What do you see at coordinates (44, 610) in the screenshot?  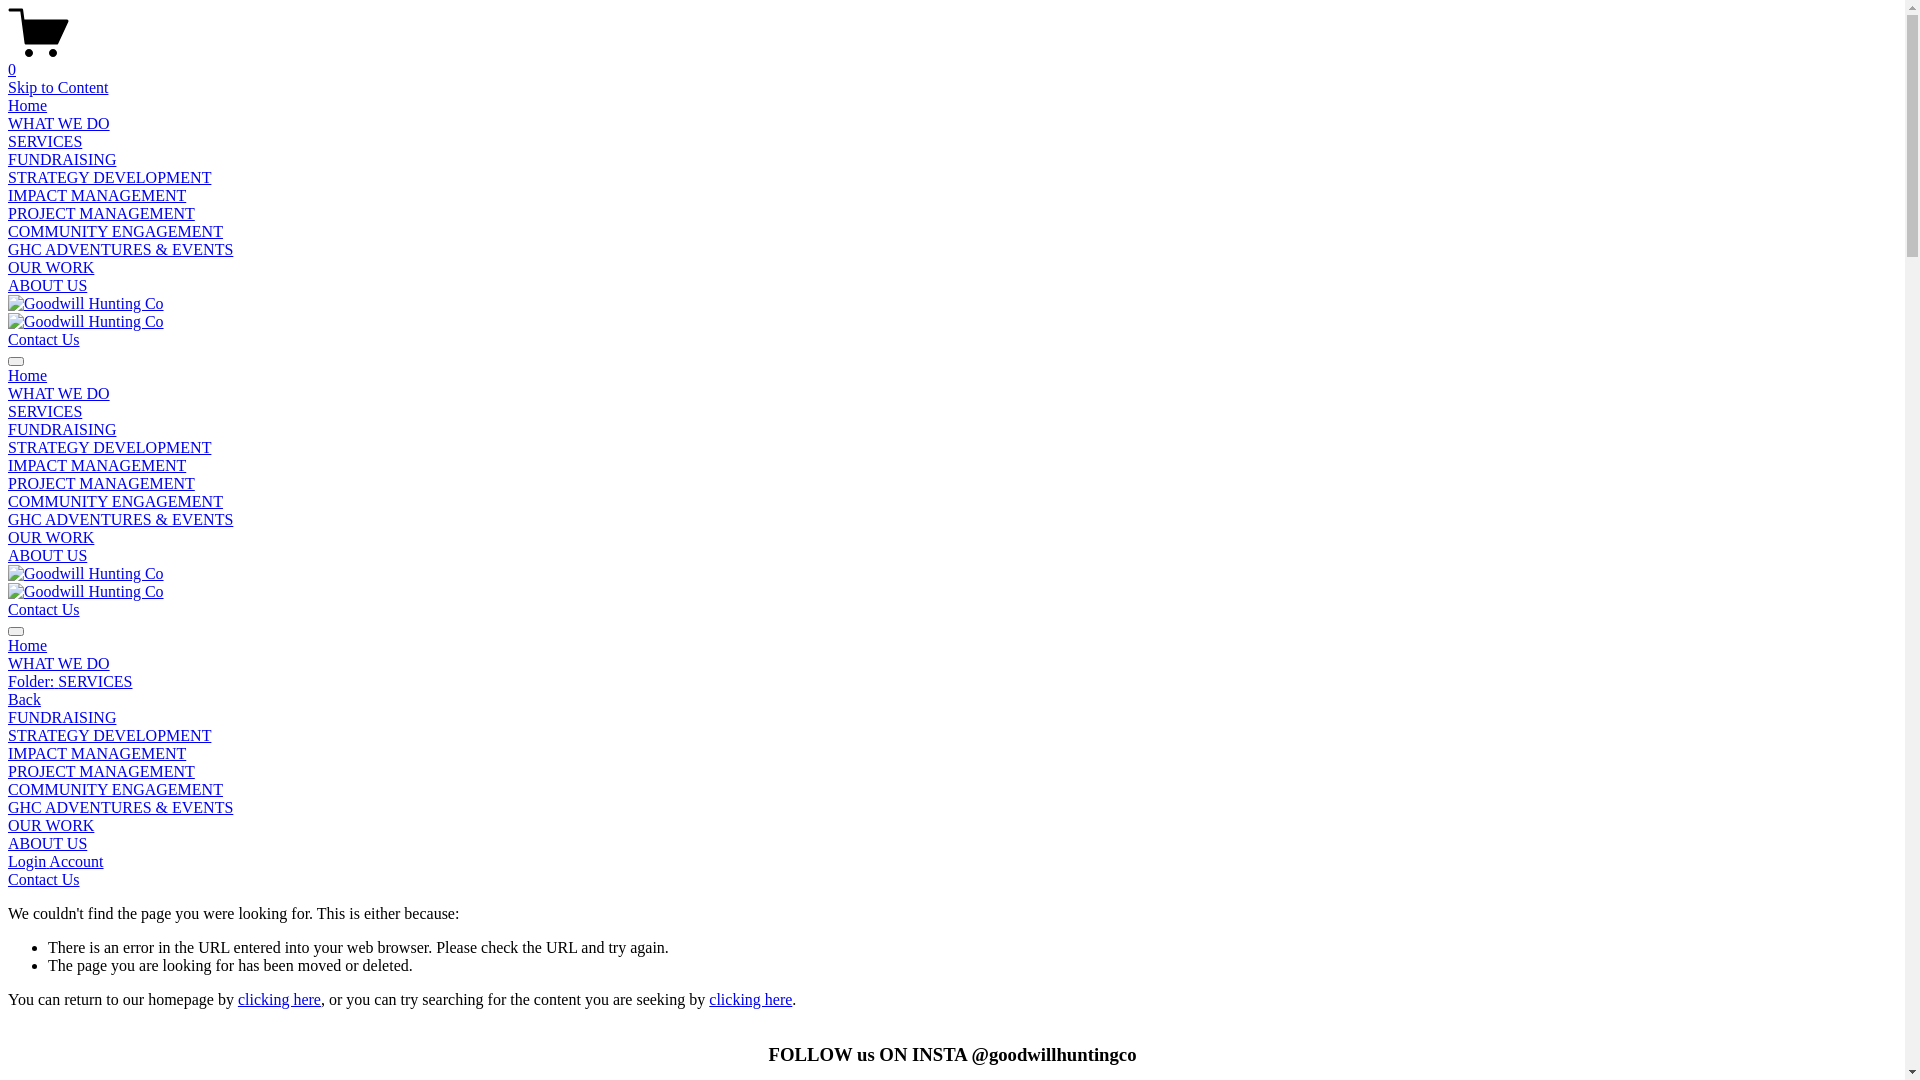 I see `Contact Us` at bounding box center [44, 610].